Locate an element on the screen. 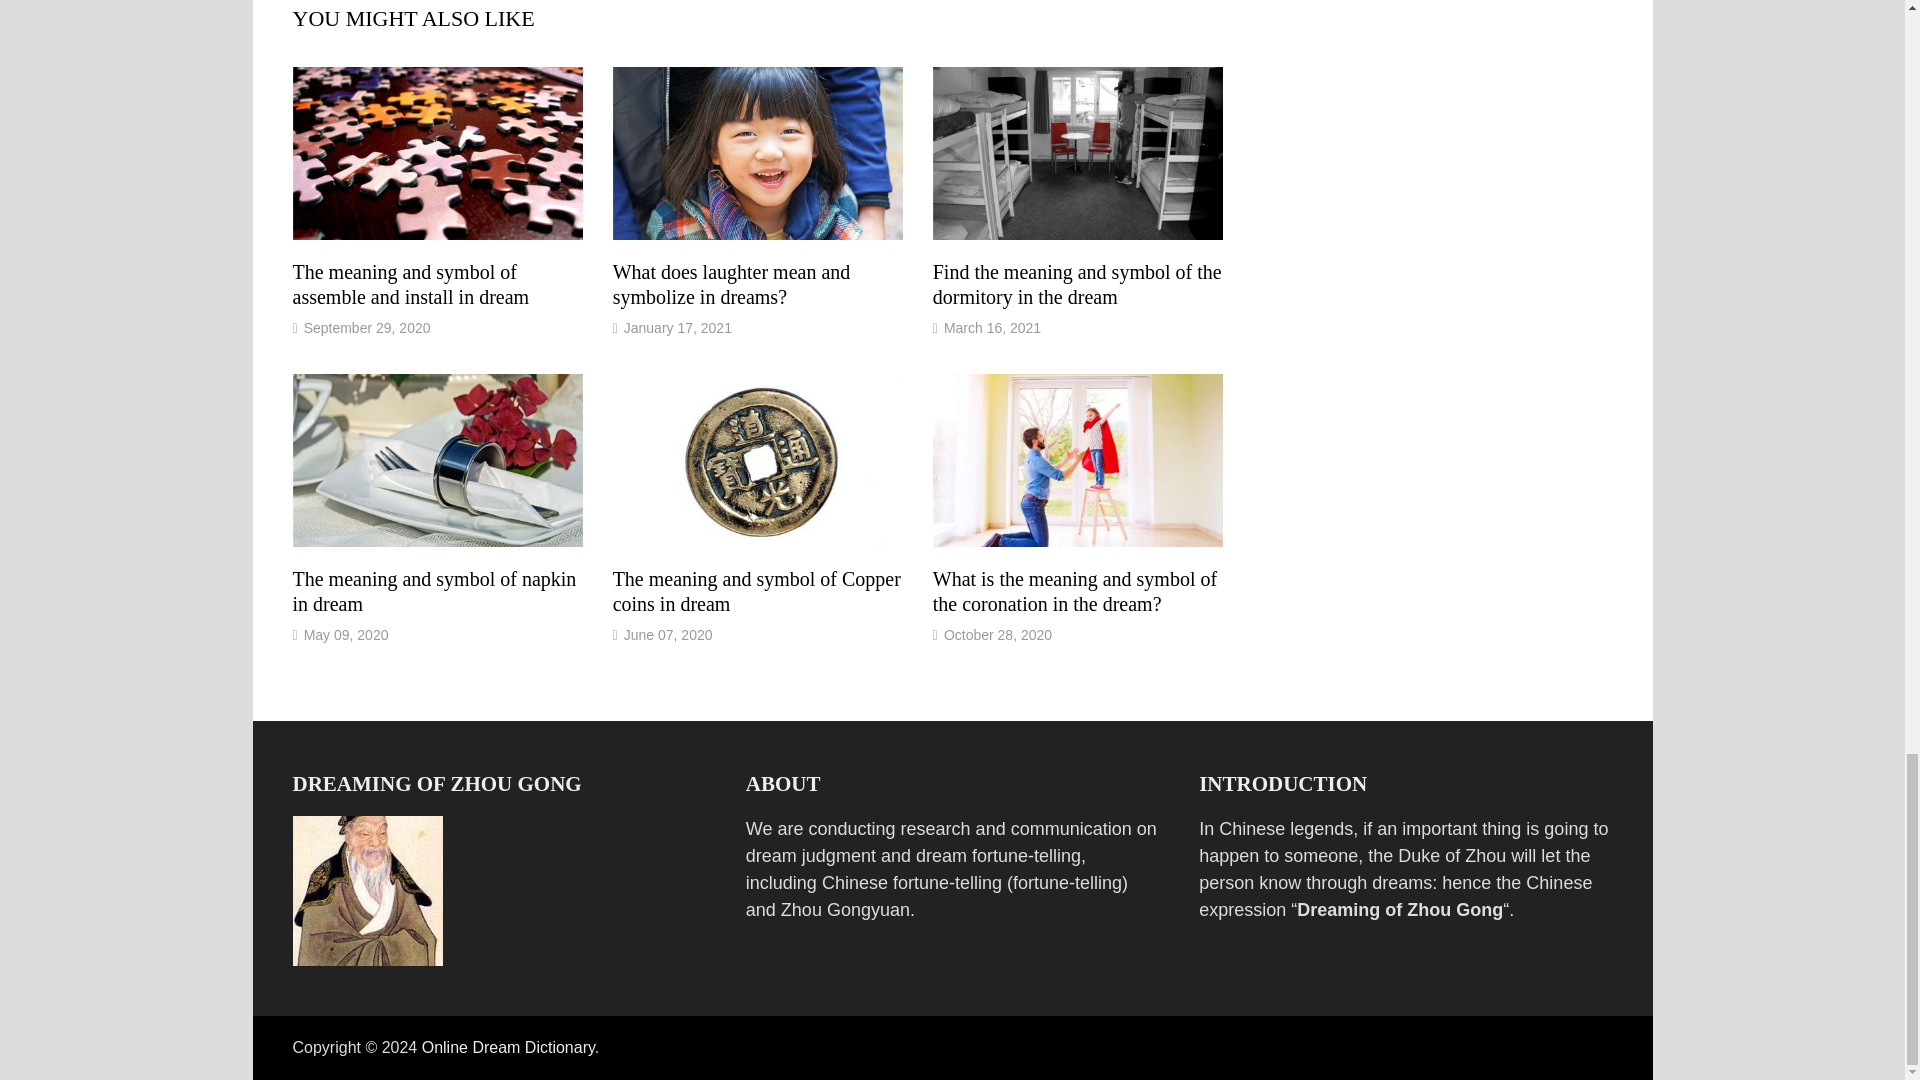 This screenshot has height=1080, width=1920. The meaning and symbol of Copper coins in dream is located at coordinates (756, 591).